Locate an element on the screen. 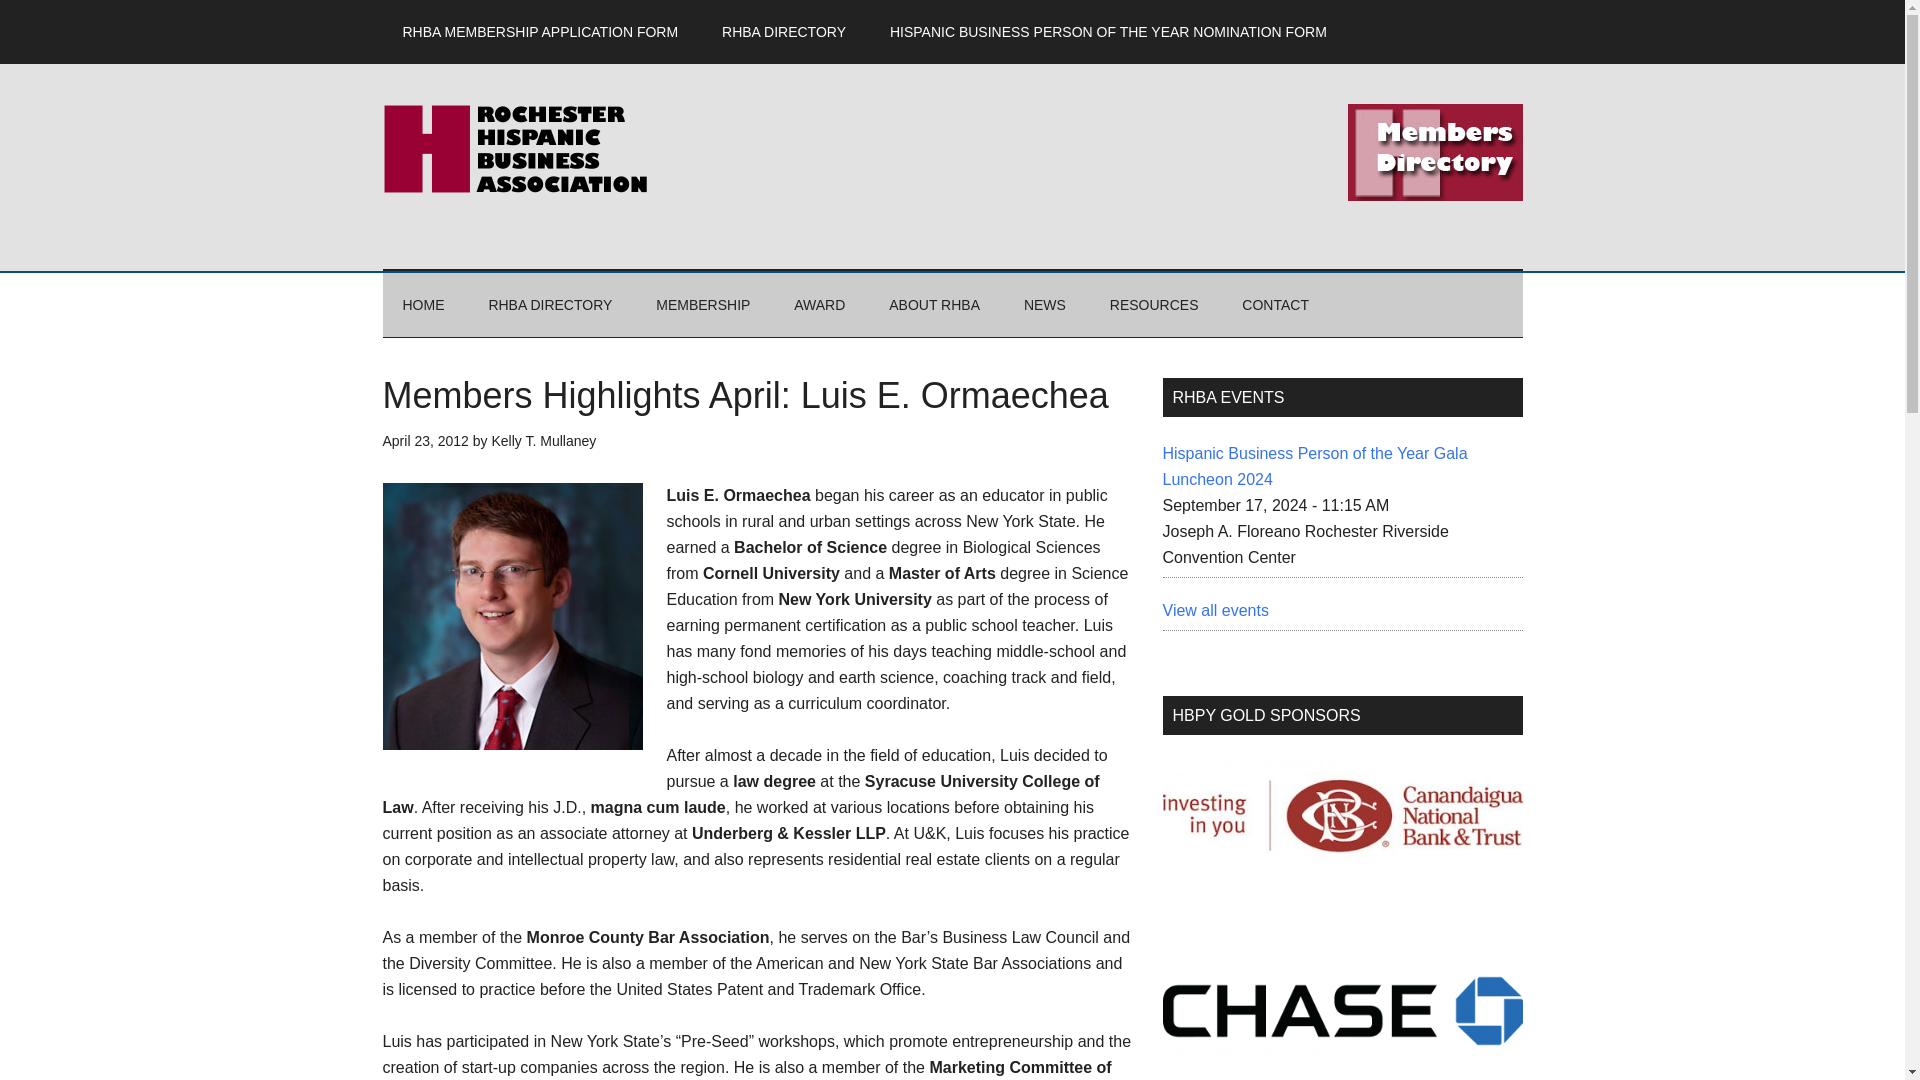 This screenshot has width=1920, height=1080. RHBA MEMBERSHIP APPLICATION FORM is located at coordinates (540, 32).